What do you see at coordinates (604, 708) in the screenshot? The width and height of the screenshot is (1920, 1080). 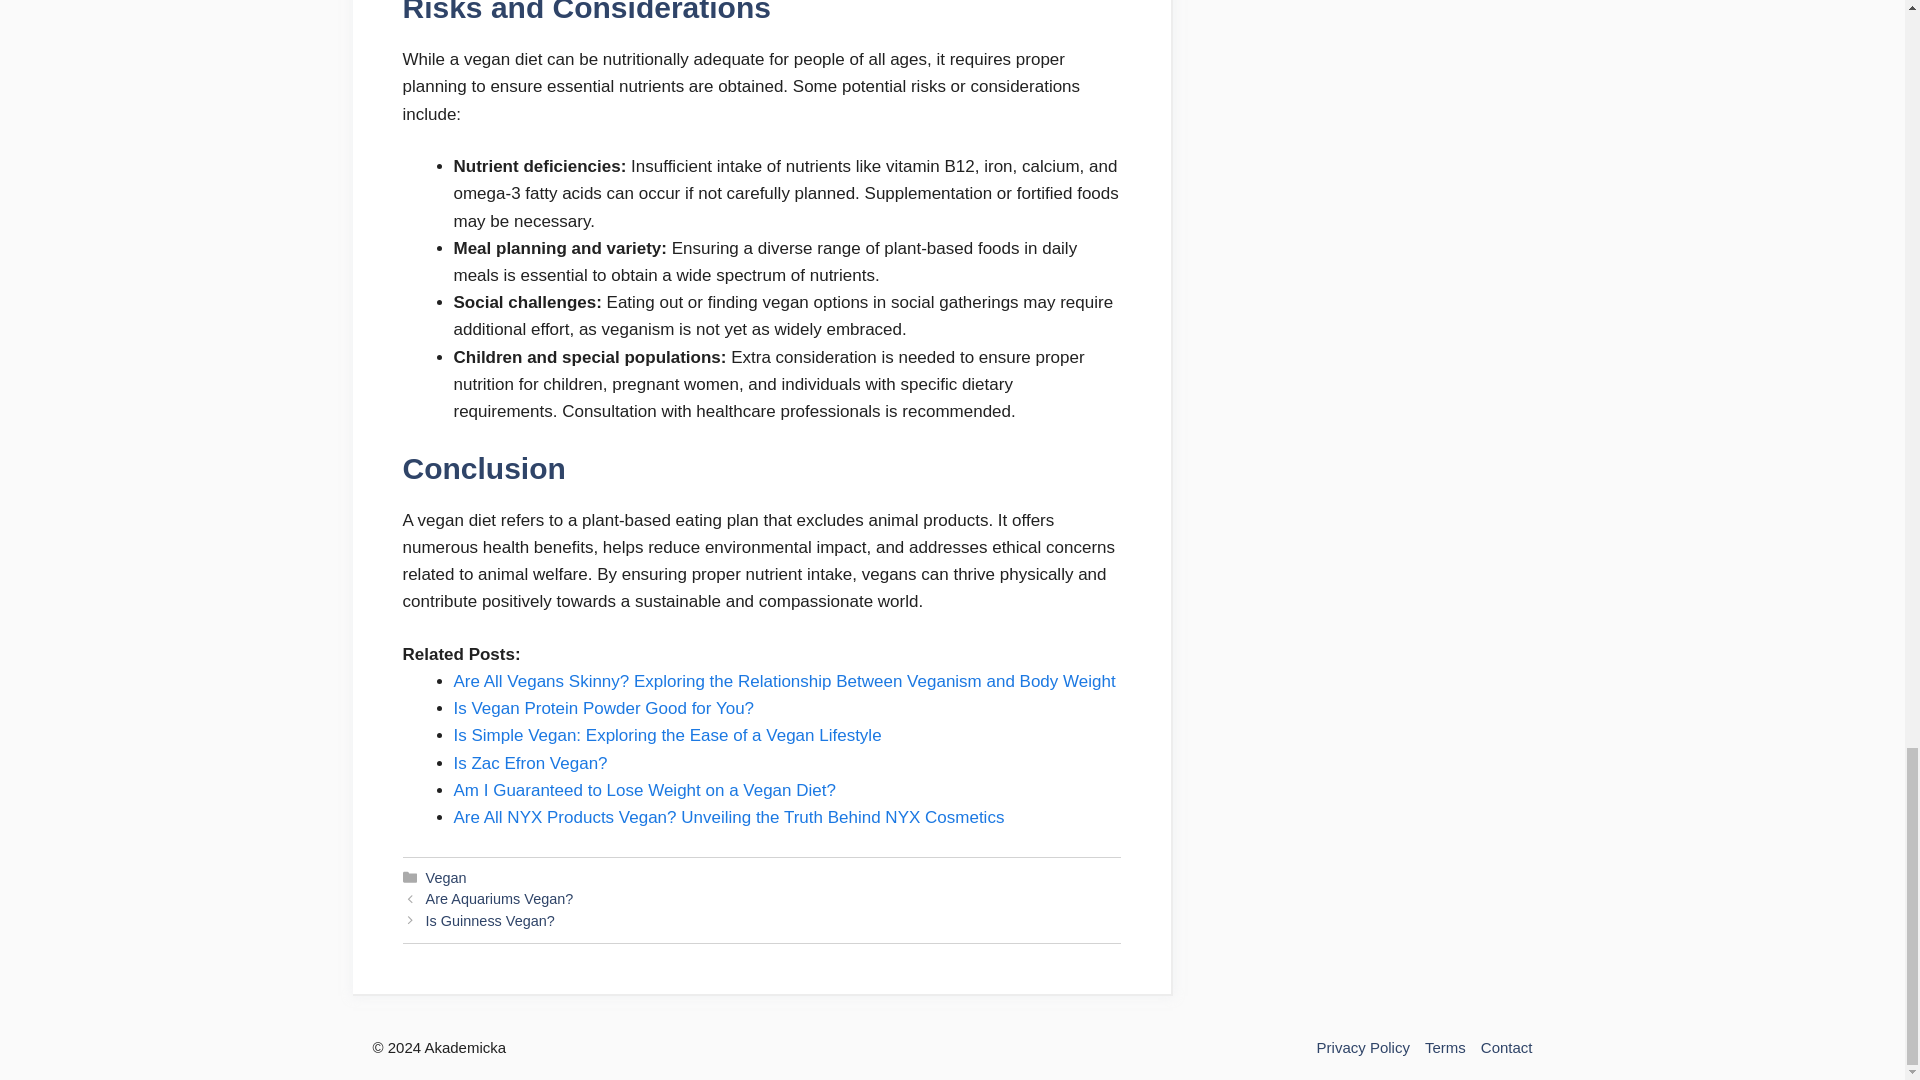 I see `Is Vegan Protein Powder Good for You?` at bounding box center [604, 708].